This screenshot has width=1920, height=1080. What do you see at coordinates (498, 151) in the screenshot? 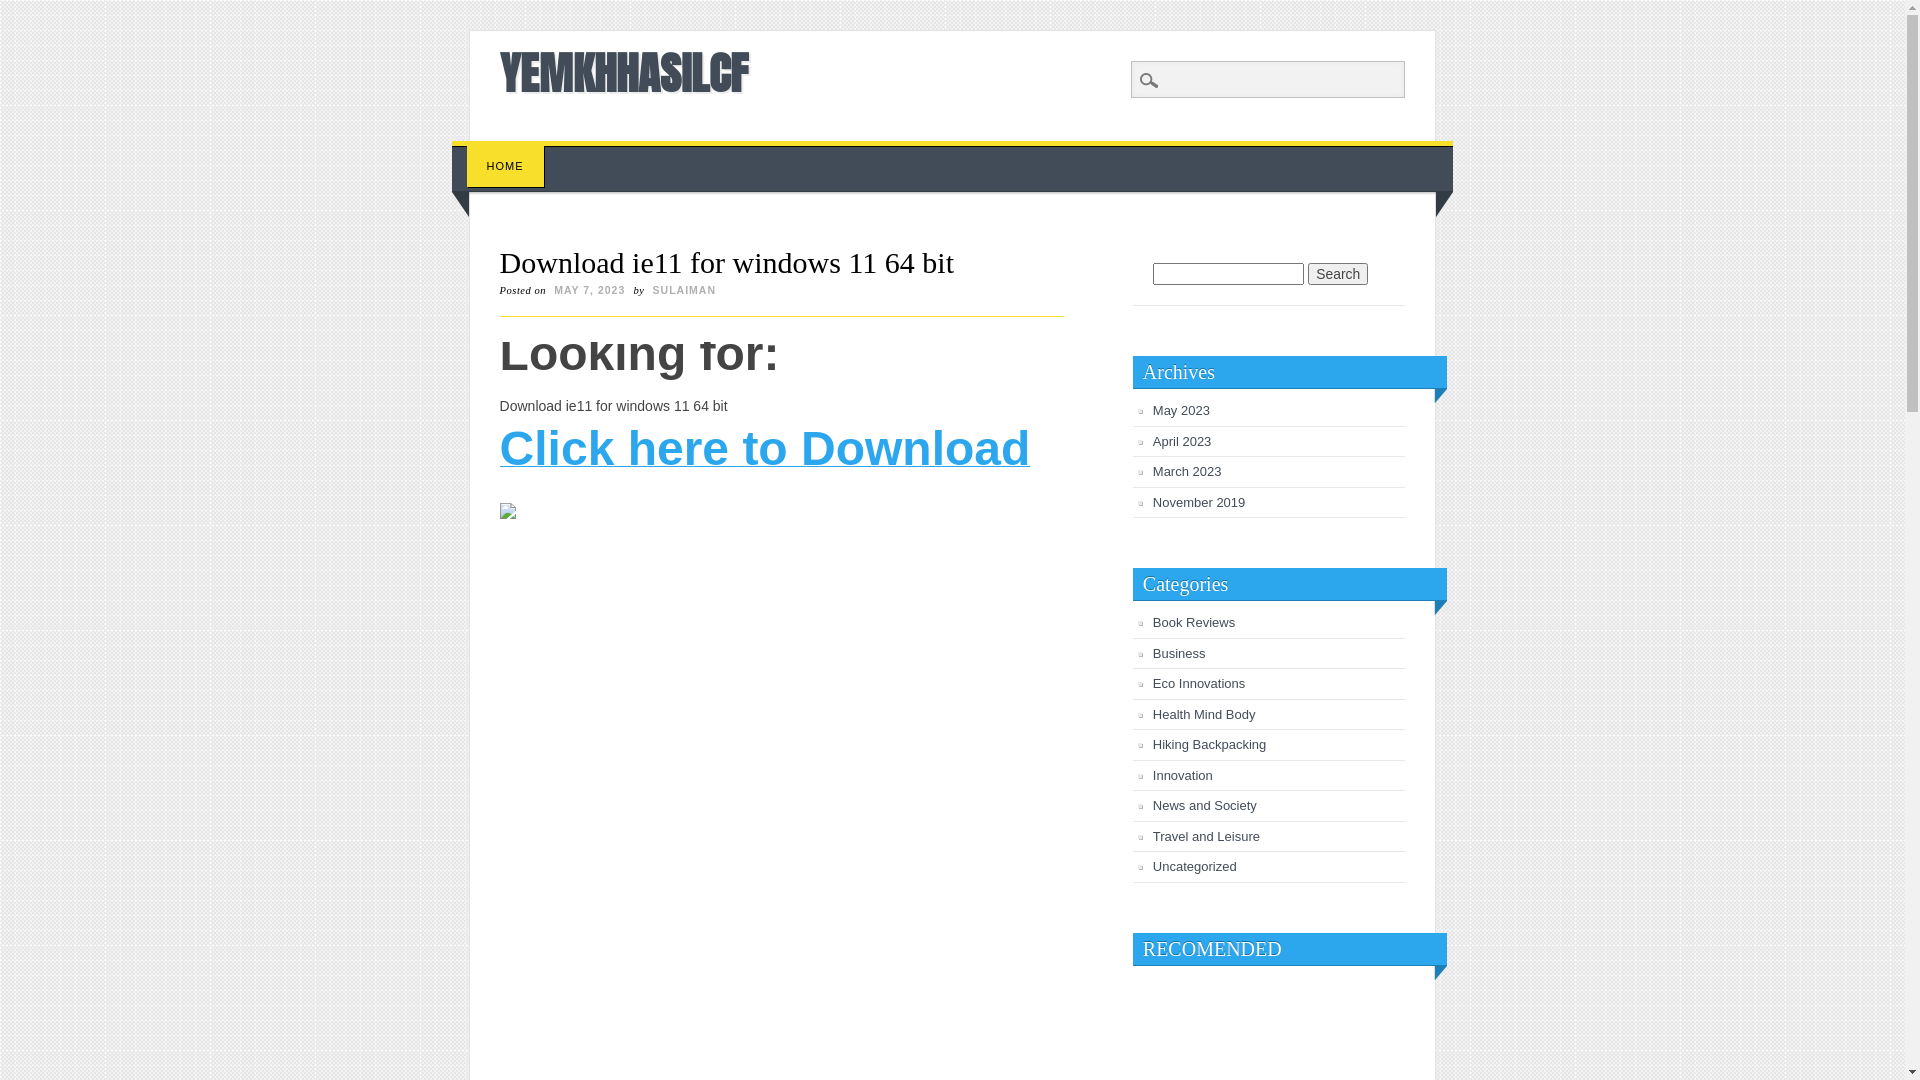
I see `Skip to content` at bounding box center [498, 151].